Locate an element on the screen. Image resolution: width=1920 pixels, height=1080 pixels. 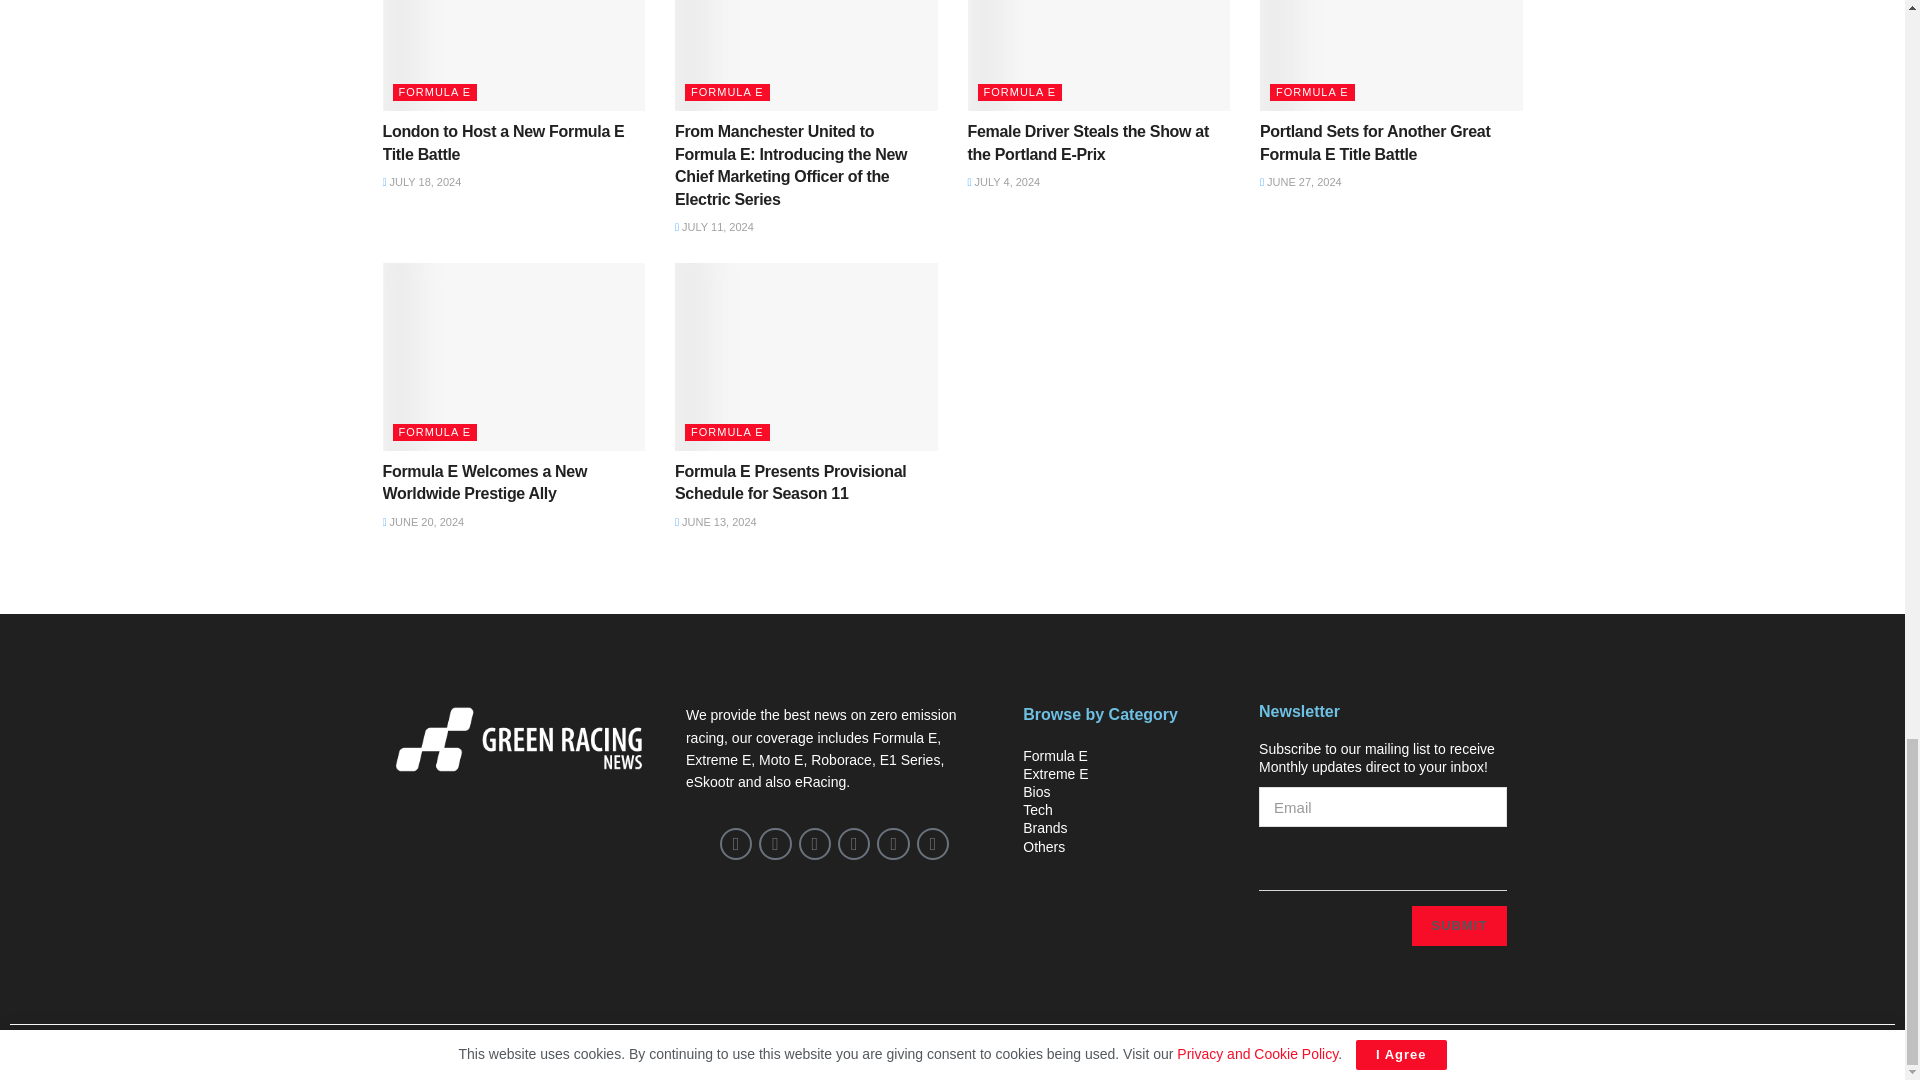
Submit is located at coordinates (1459, 926).